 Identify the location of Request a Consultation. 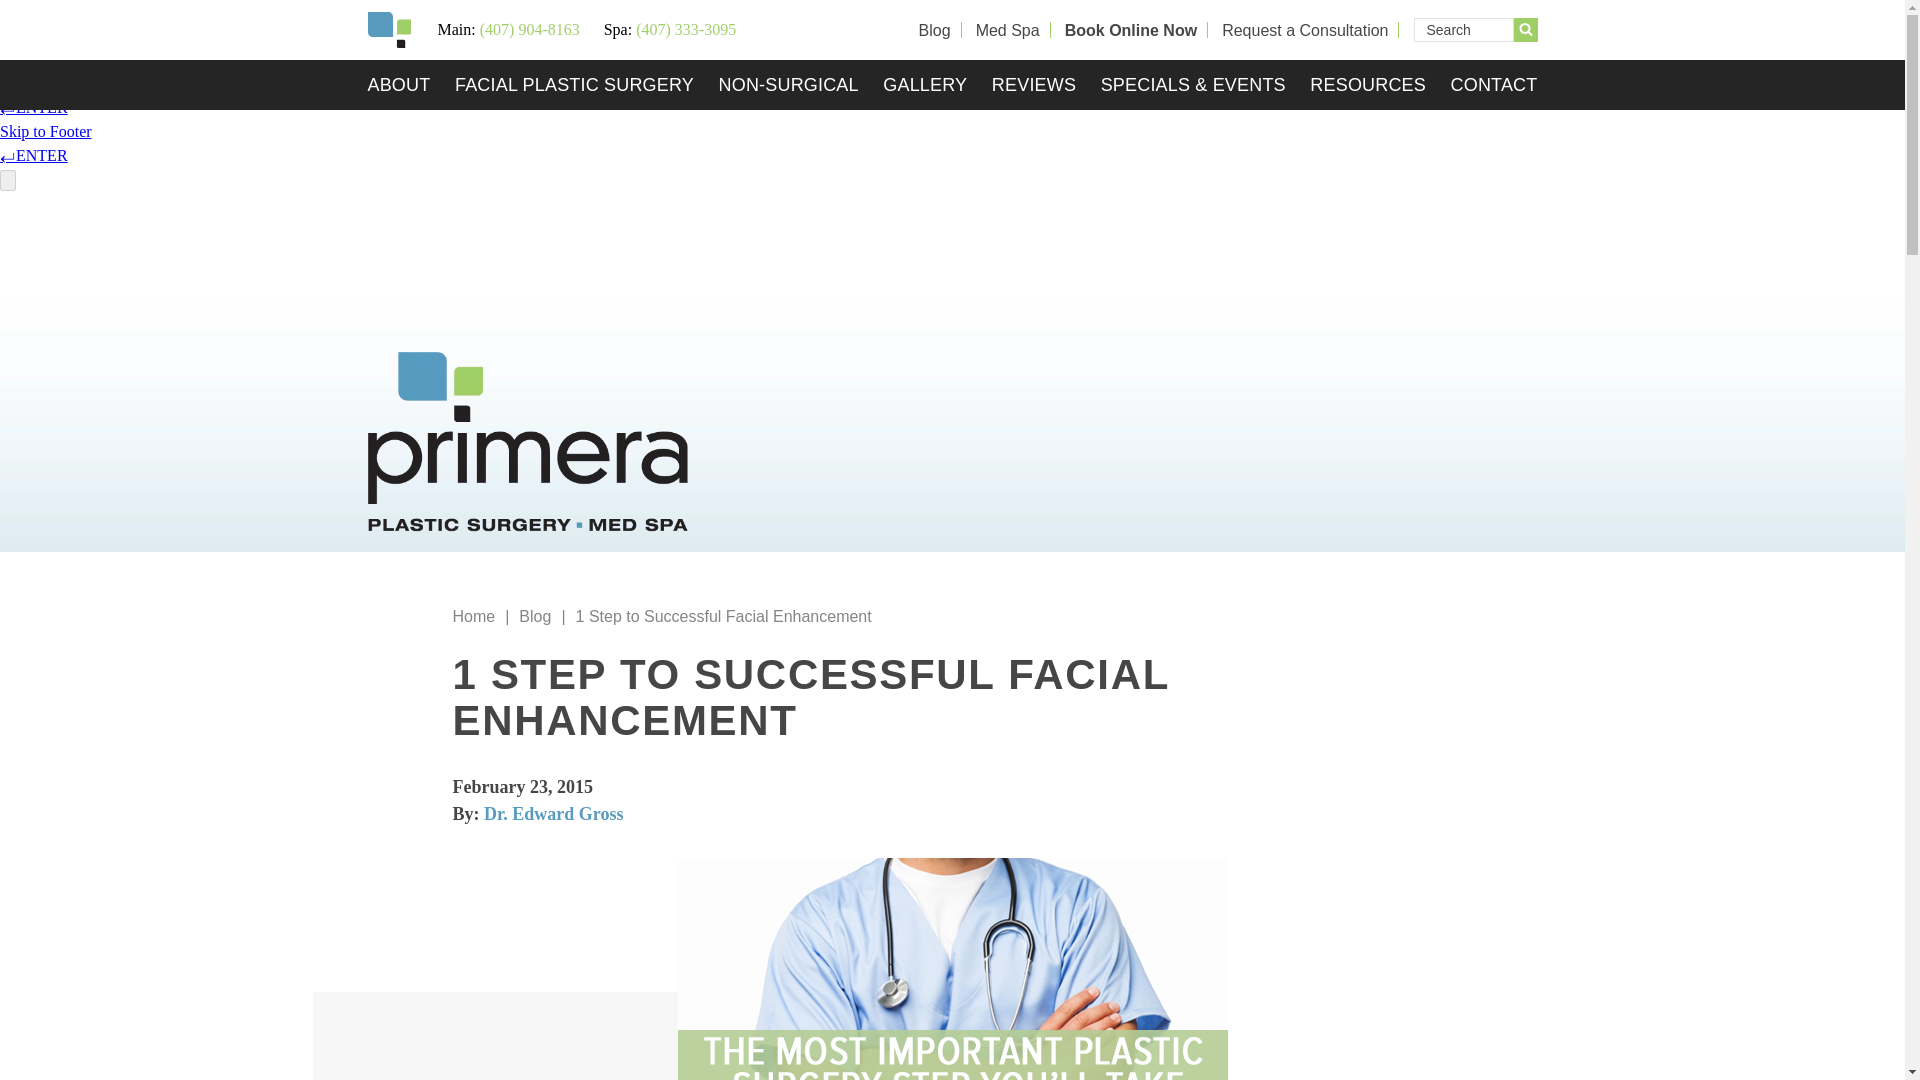
(1304, 30).